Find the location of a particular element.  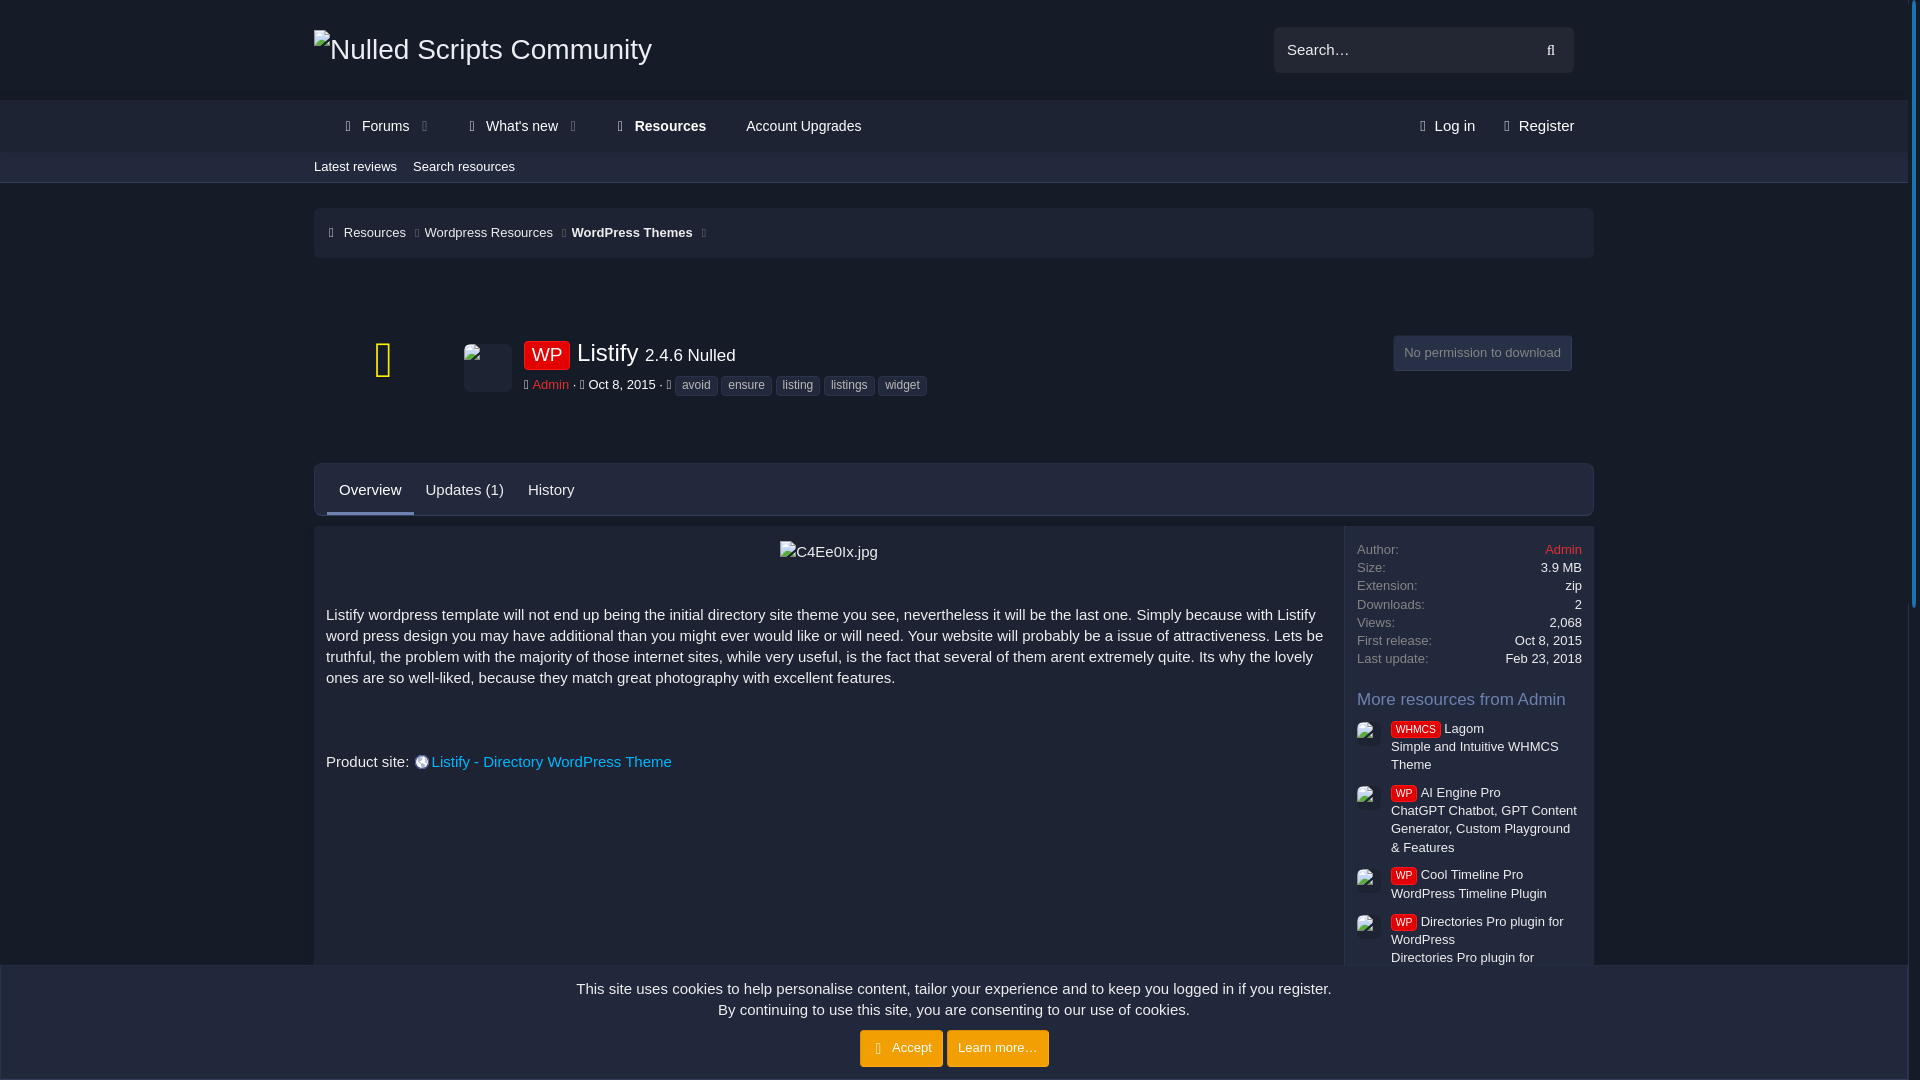

Admin is located at coordinates (504, 126).